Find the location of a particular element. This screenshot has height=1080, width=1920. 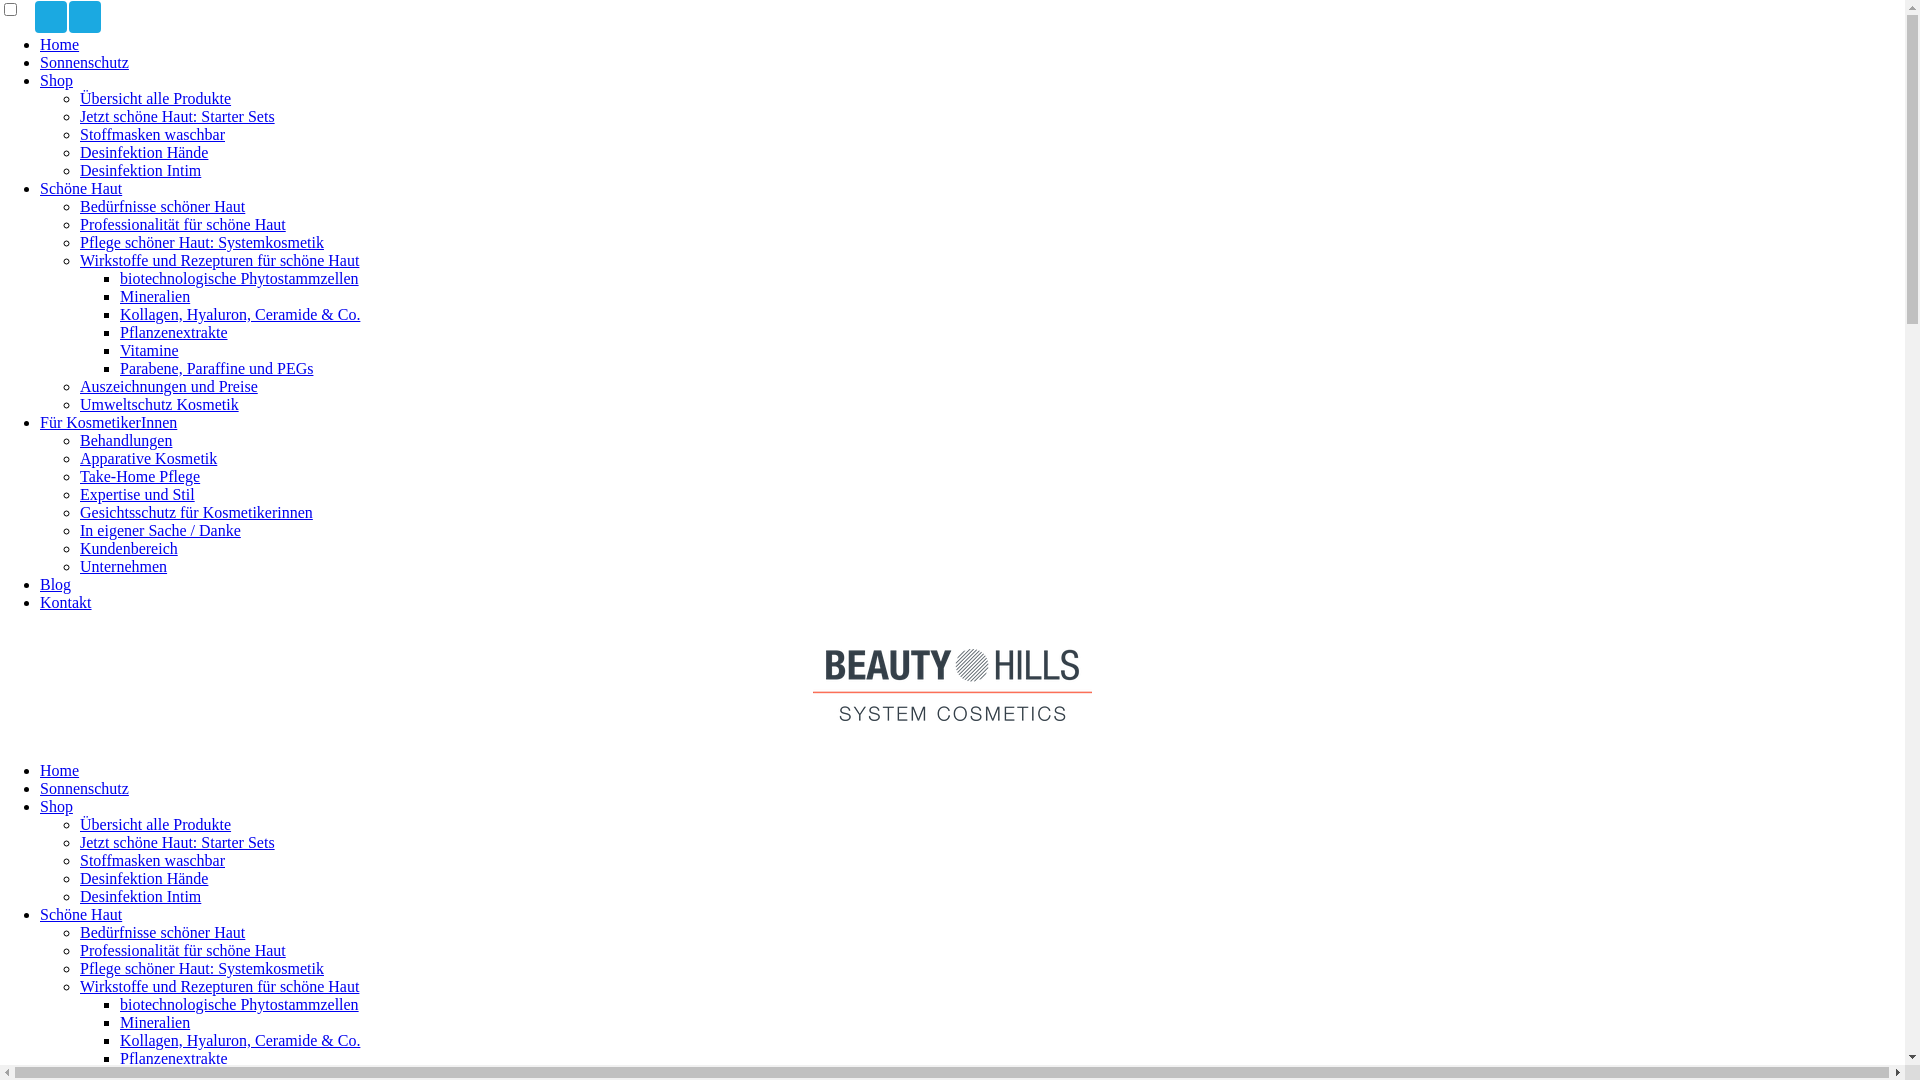

Expertise und Stil is located at coordinates (138, 494).